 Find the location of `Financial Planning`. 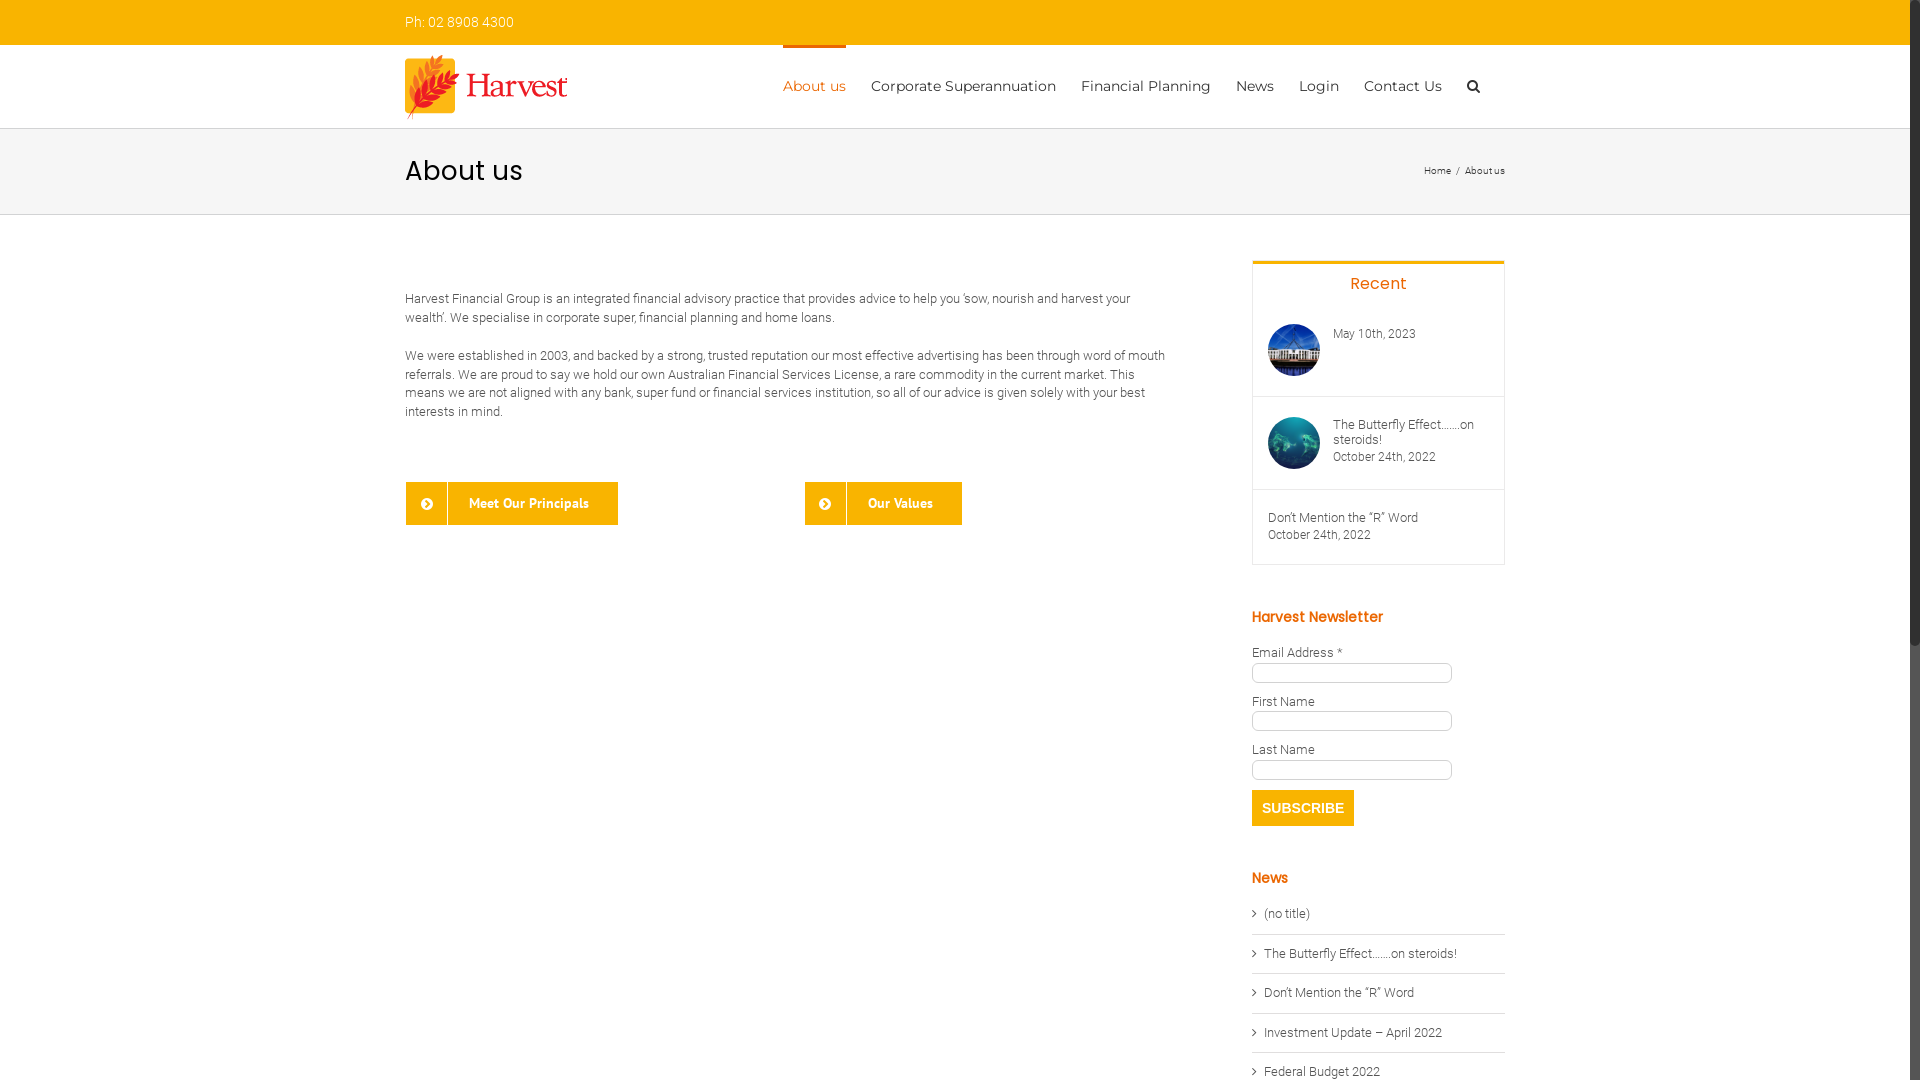

Financial Planning is located at coordinates (1146, 84).